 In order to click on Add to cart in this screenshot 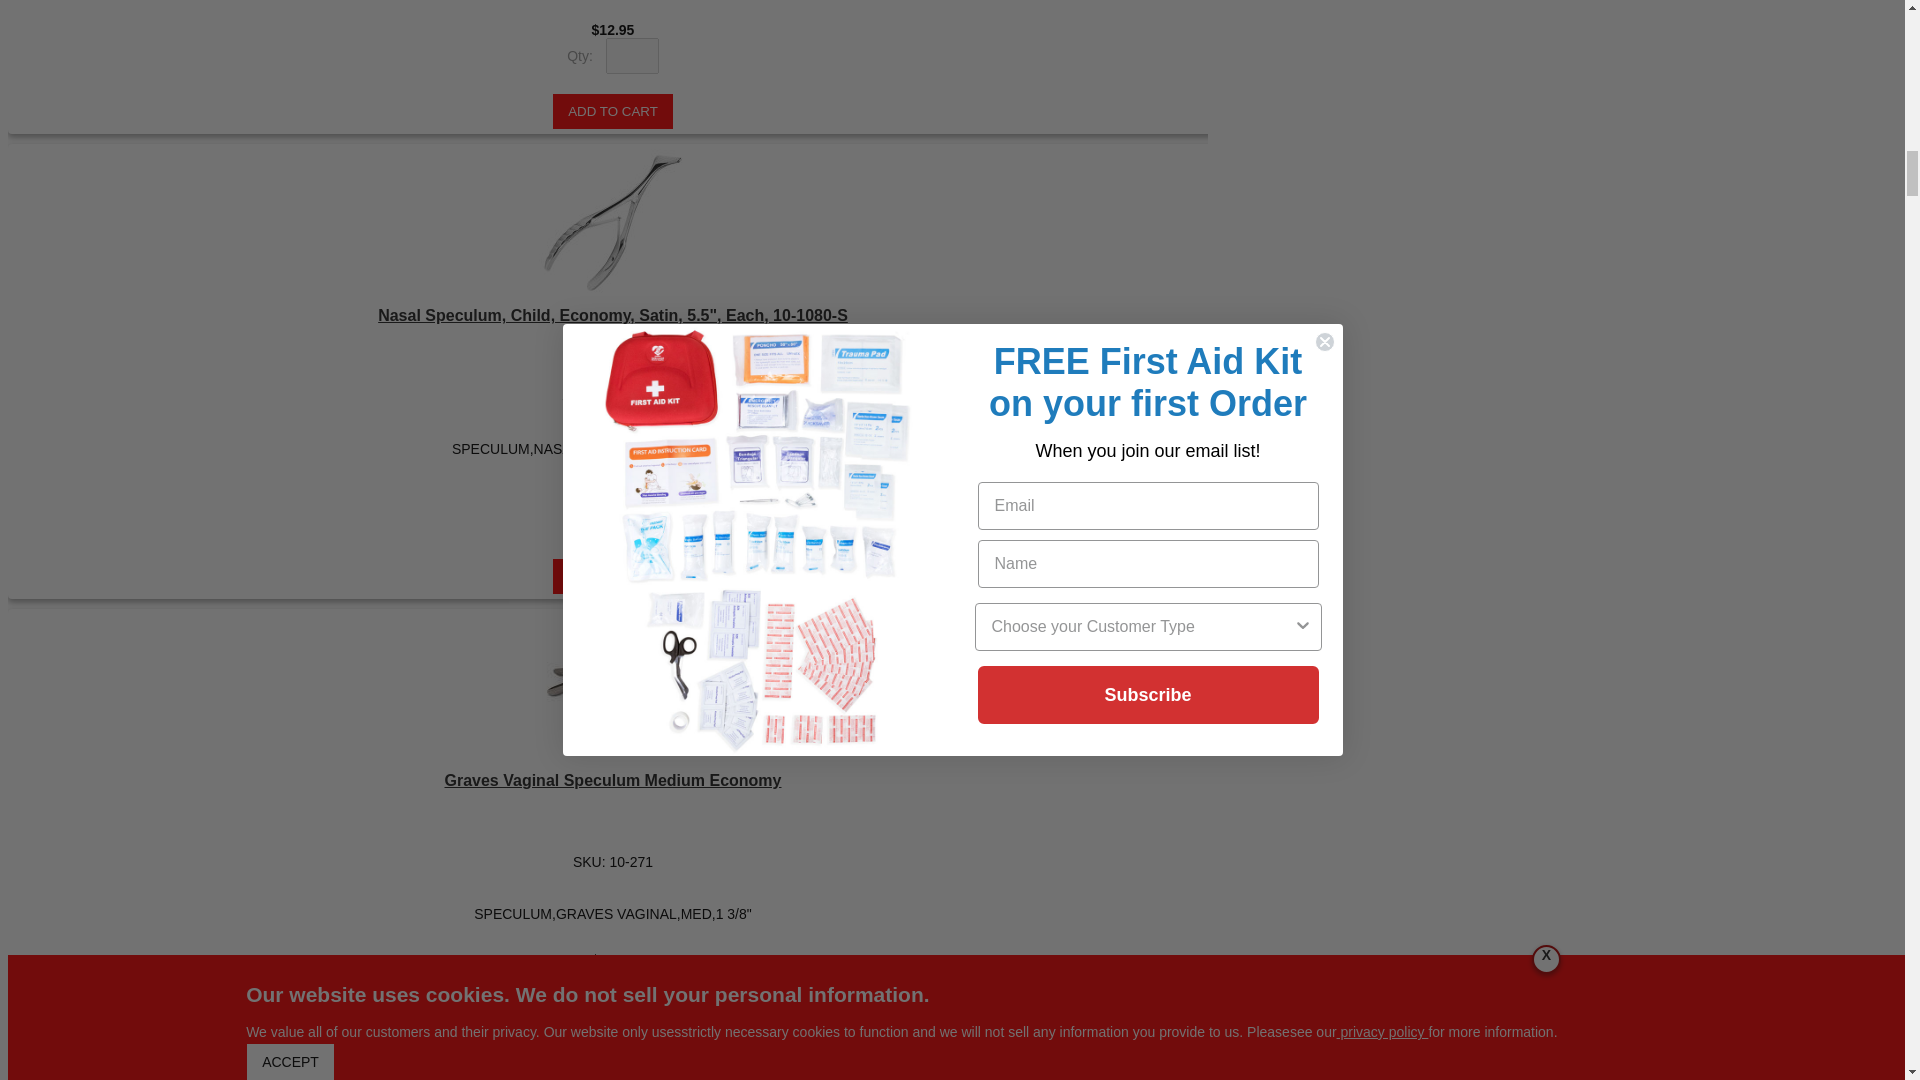, I will do `click(612, 576)`.